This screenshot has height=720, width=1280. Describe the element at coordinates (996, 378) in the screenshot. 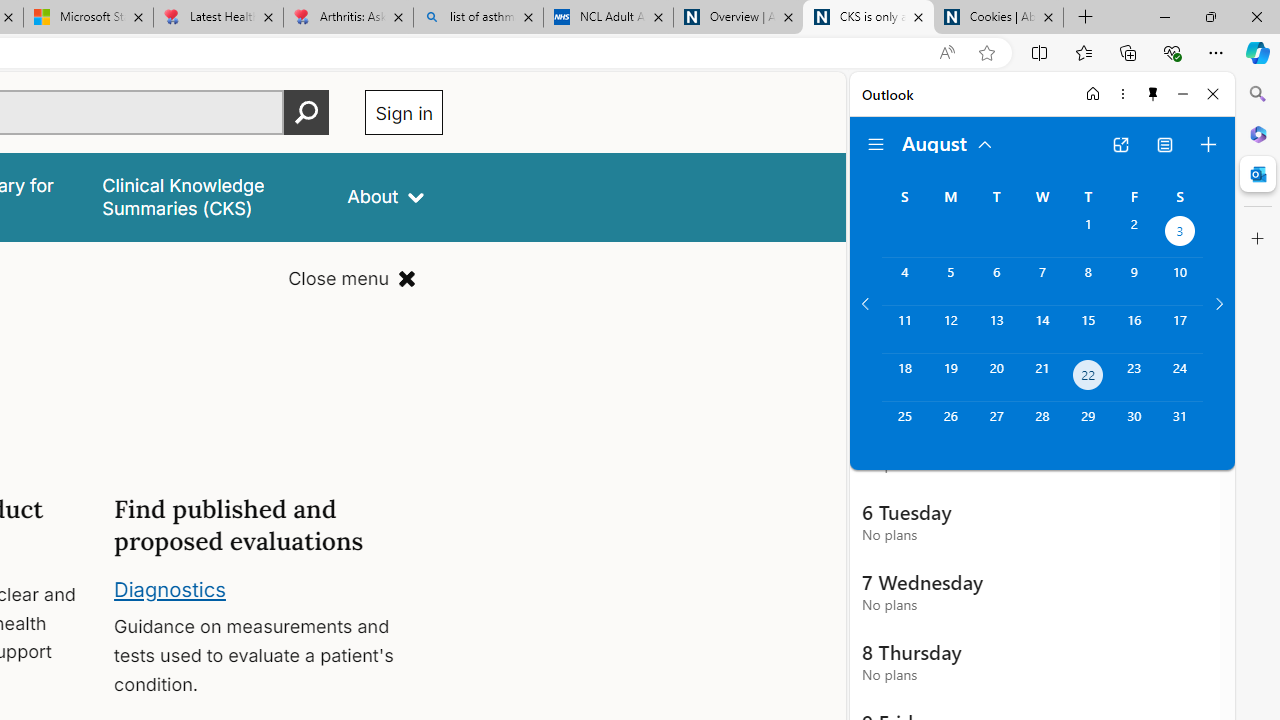

I see `Tuesday, August 20, 2024. ` at that location.